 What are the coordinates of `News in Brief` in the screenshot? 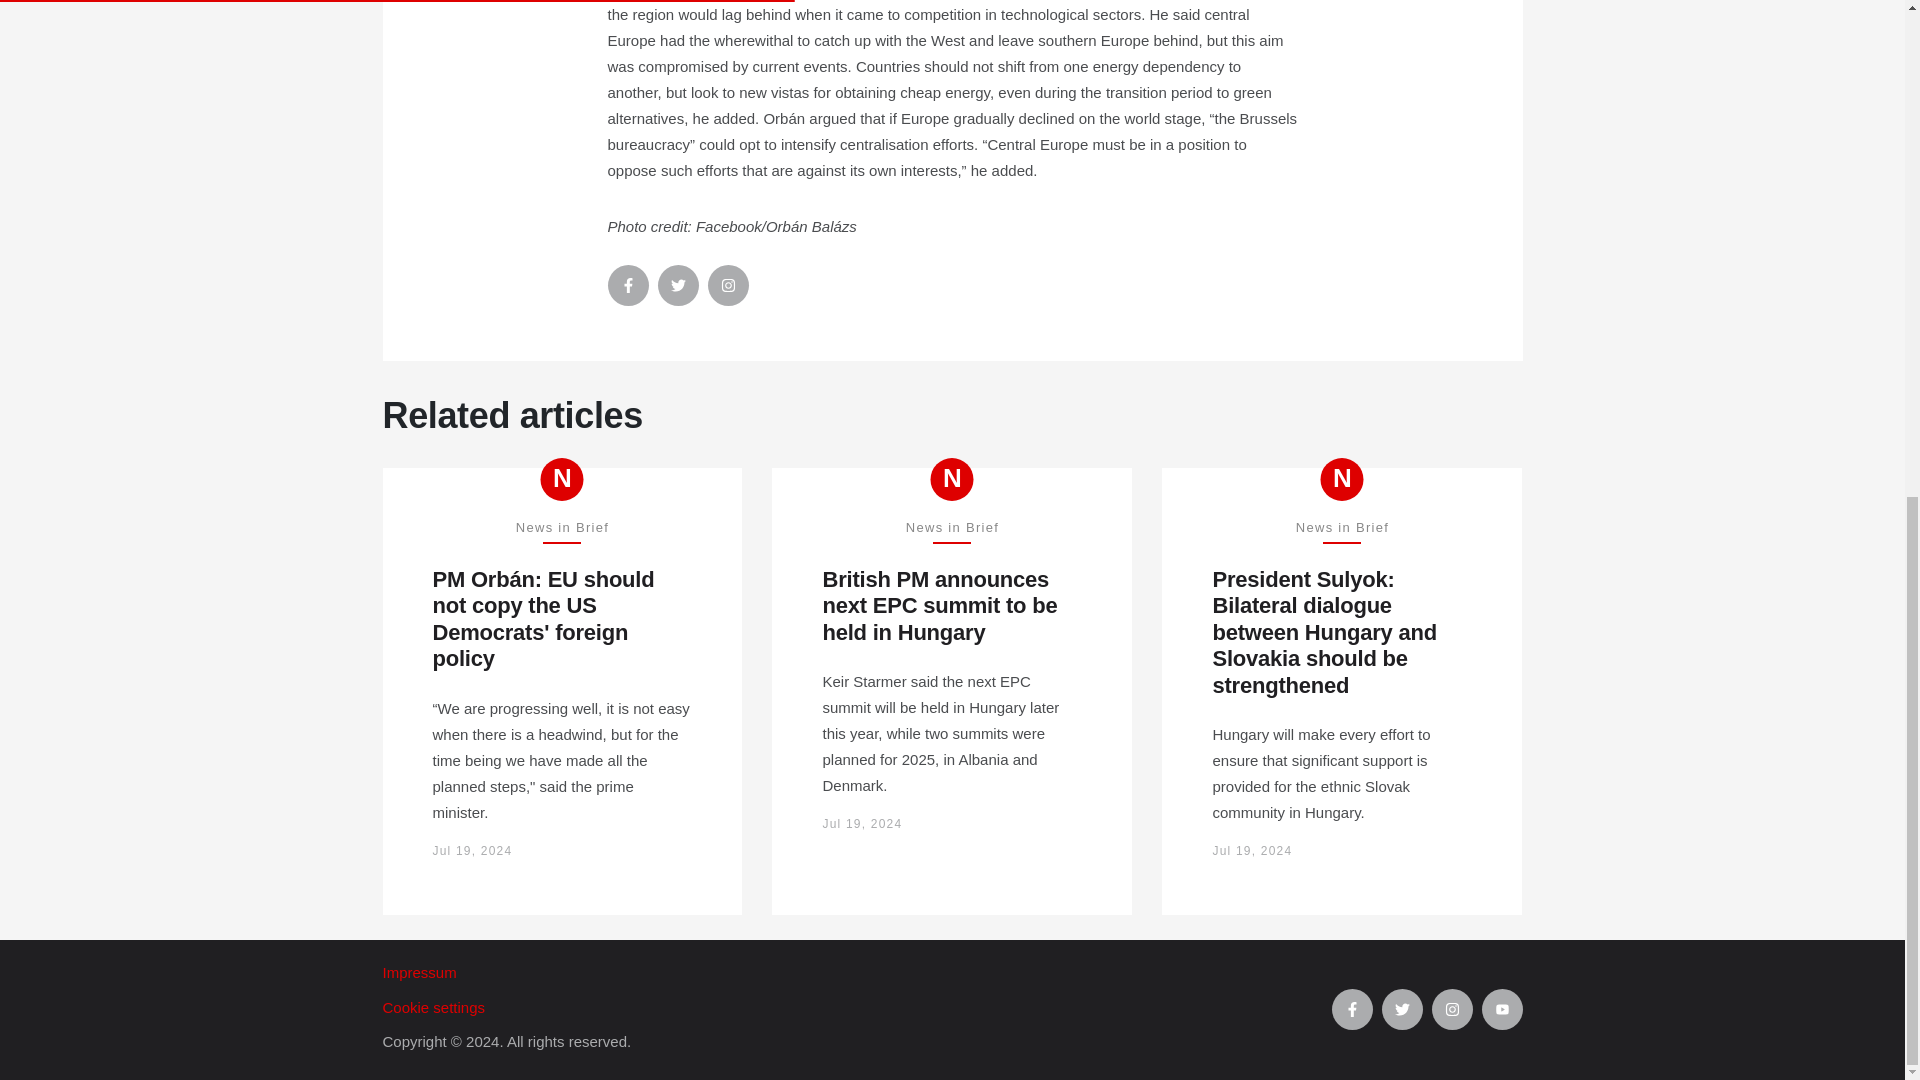 It's located at (1342, 479).